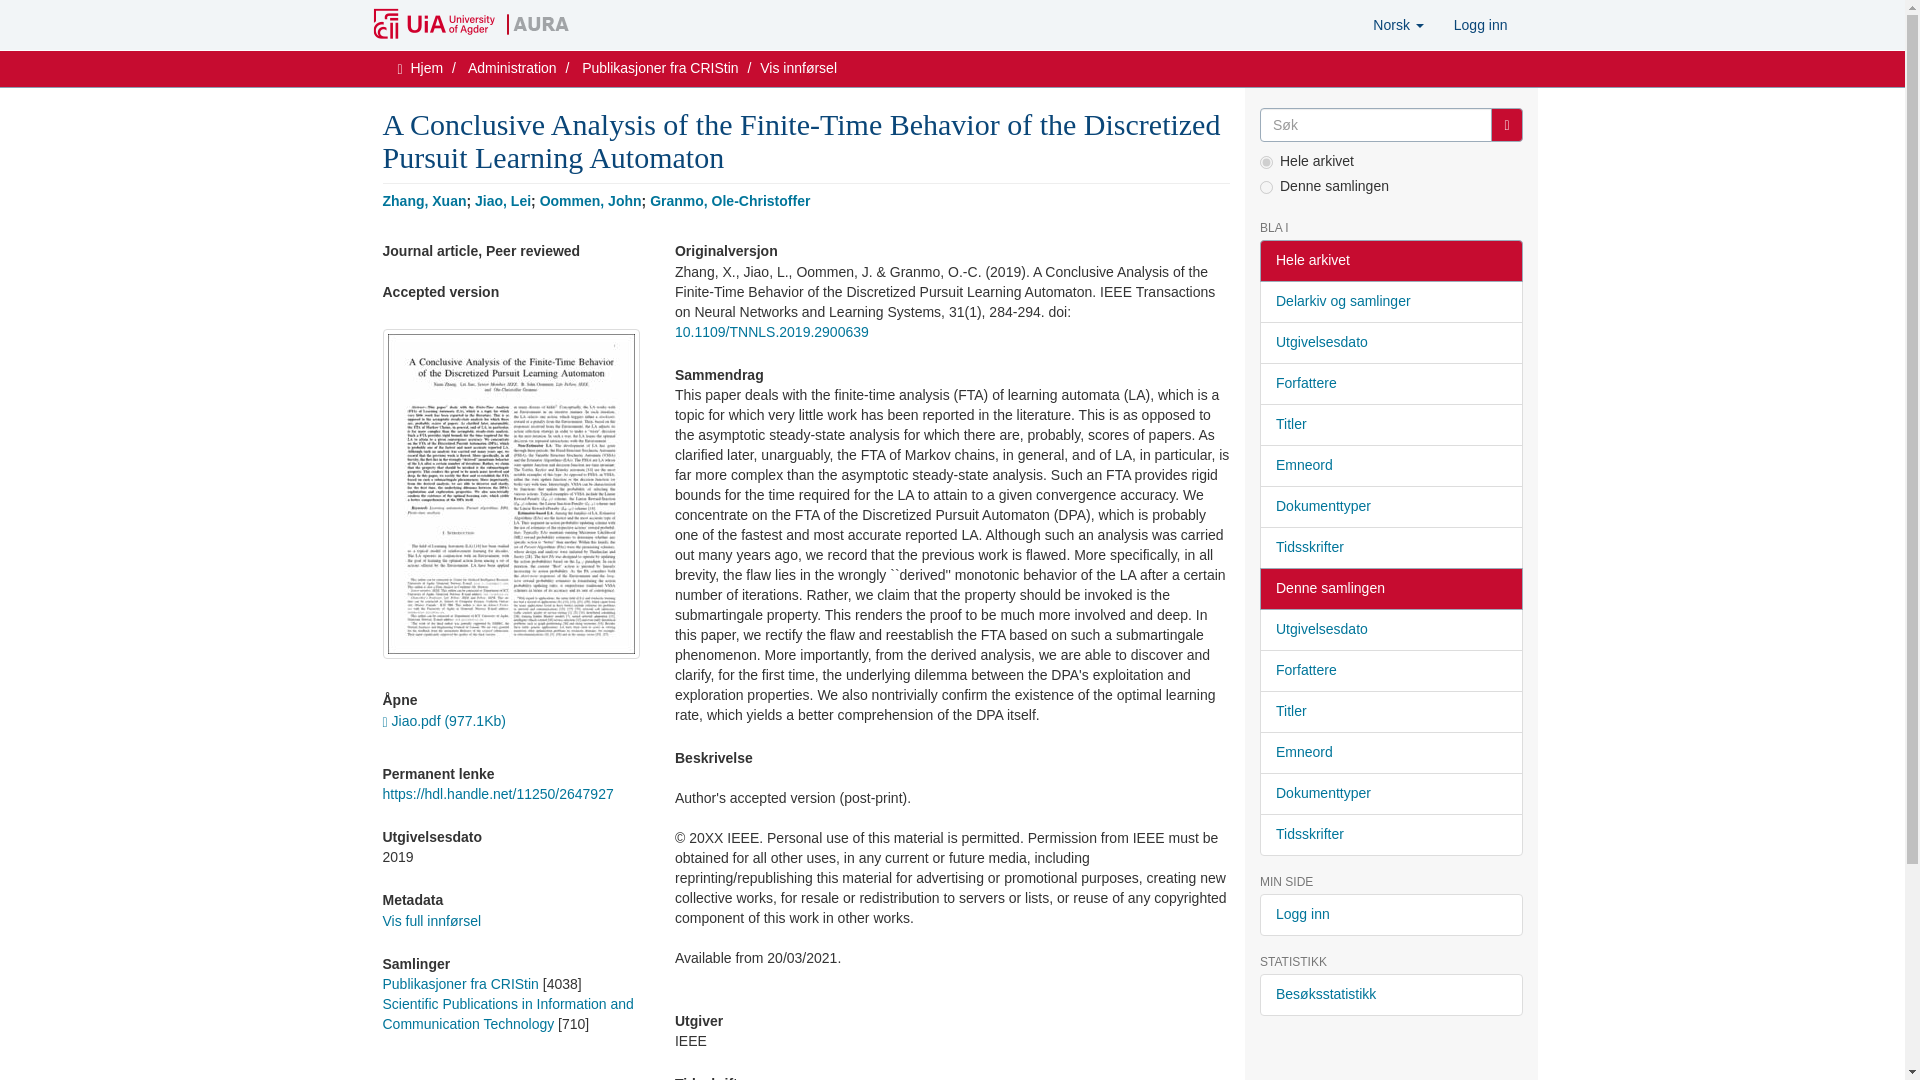 The height and width of the screenshot is (1080, 1920). I want to click on Logg inn, so click(1480, 24).